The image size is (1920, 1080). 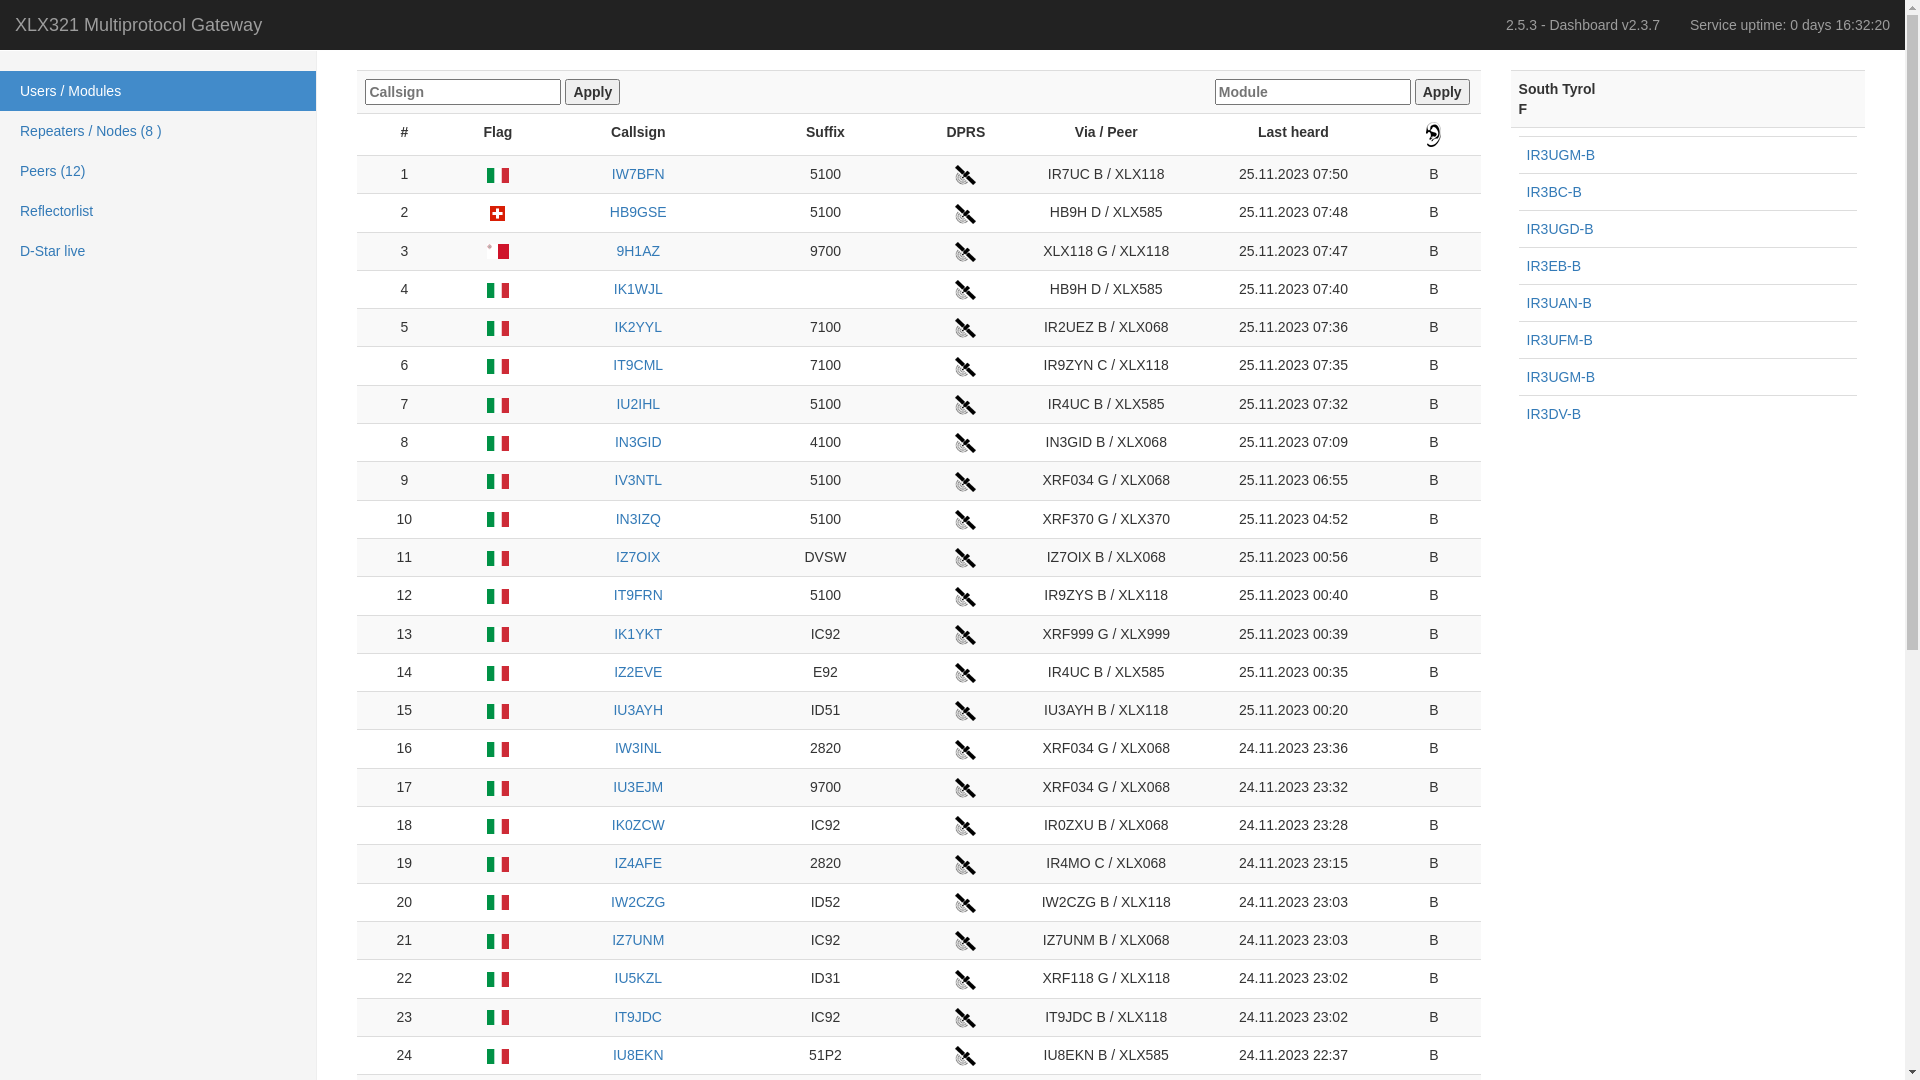 What do you see at coordinates (638, 174) in the screenshot?
I see `IW7BFN` at bounding box center [638, 174].